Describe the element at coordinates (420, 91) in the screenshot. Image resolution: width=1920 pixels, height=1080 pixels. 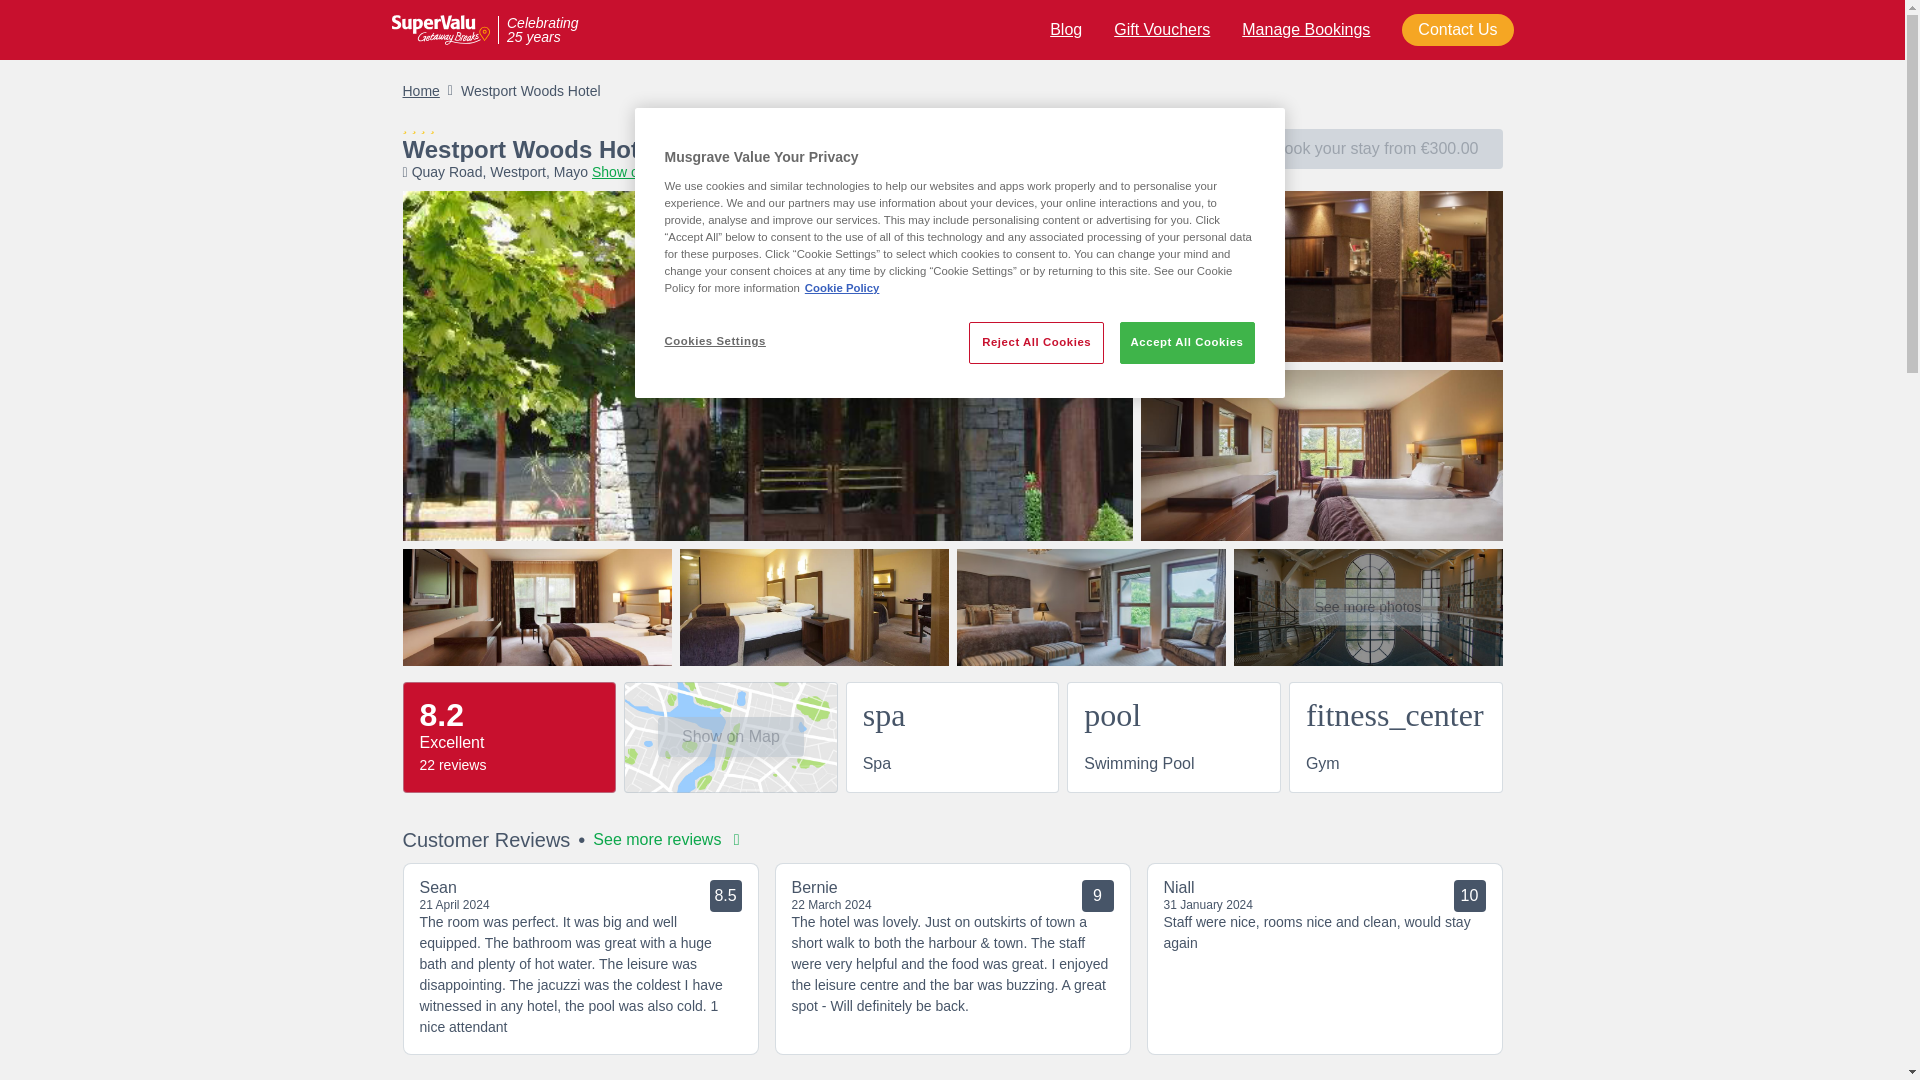
I see `Home` at that location.